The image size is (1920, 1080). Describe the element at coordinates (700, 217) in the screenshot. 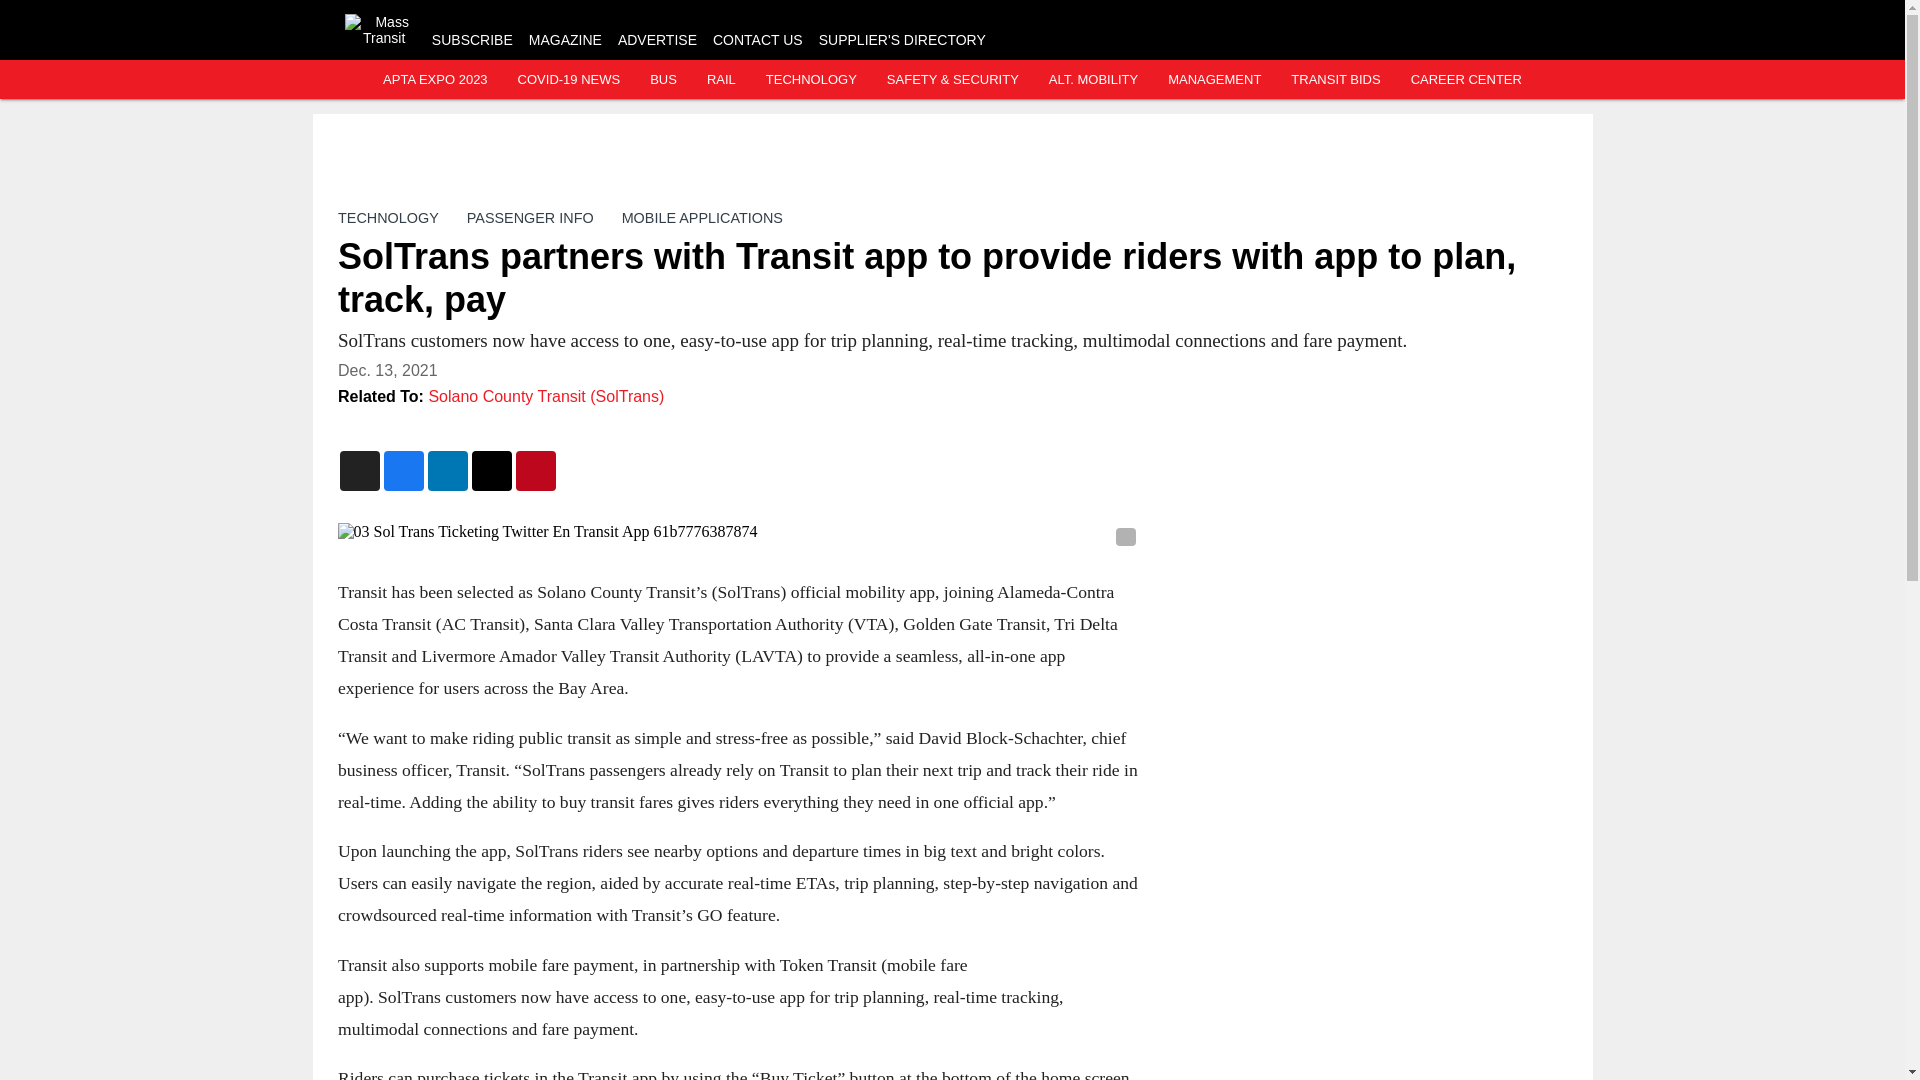

I see `MOBILE APPLICATIONS` at that location.